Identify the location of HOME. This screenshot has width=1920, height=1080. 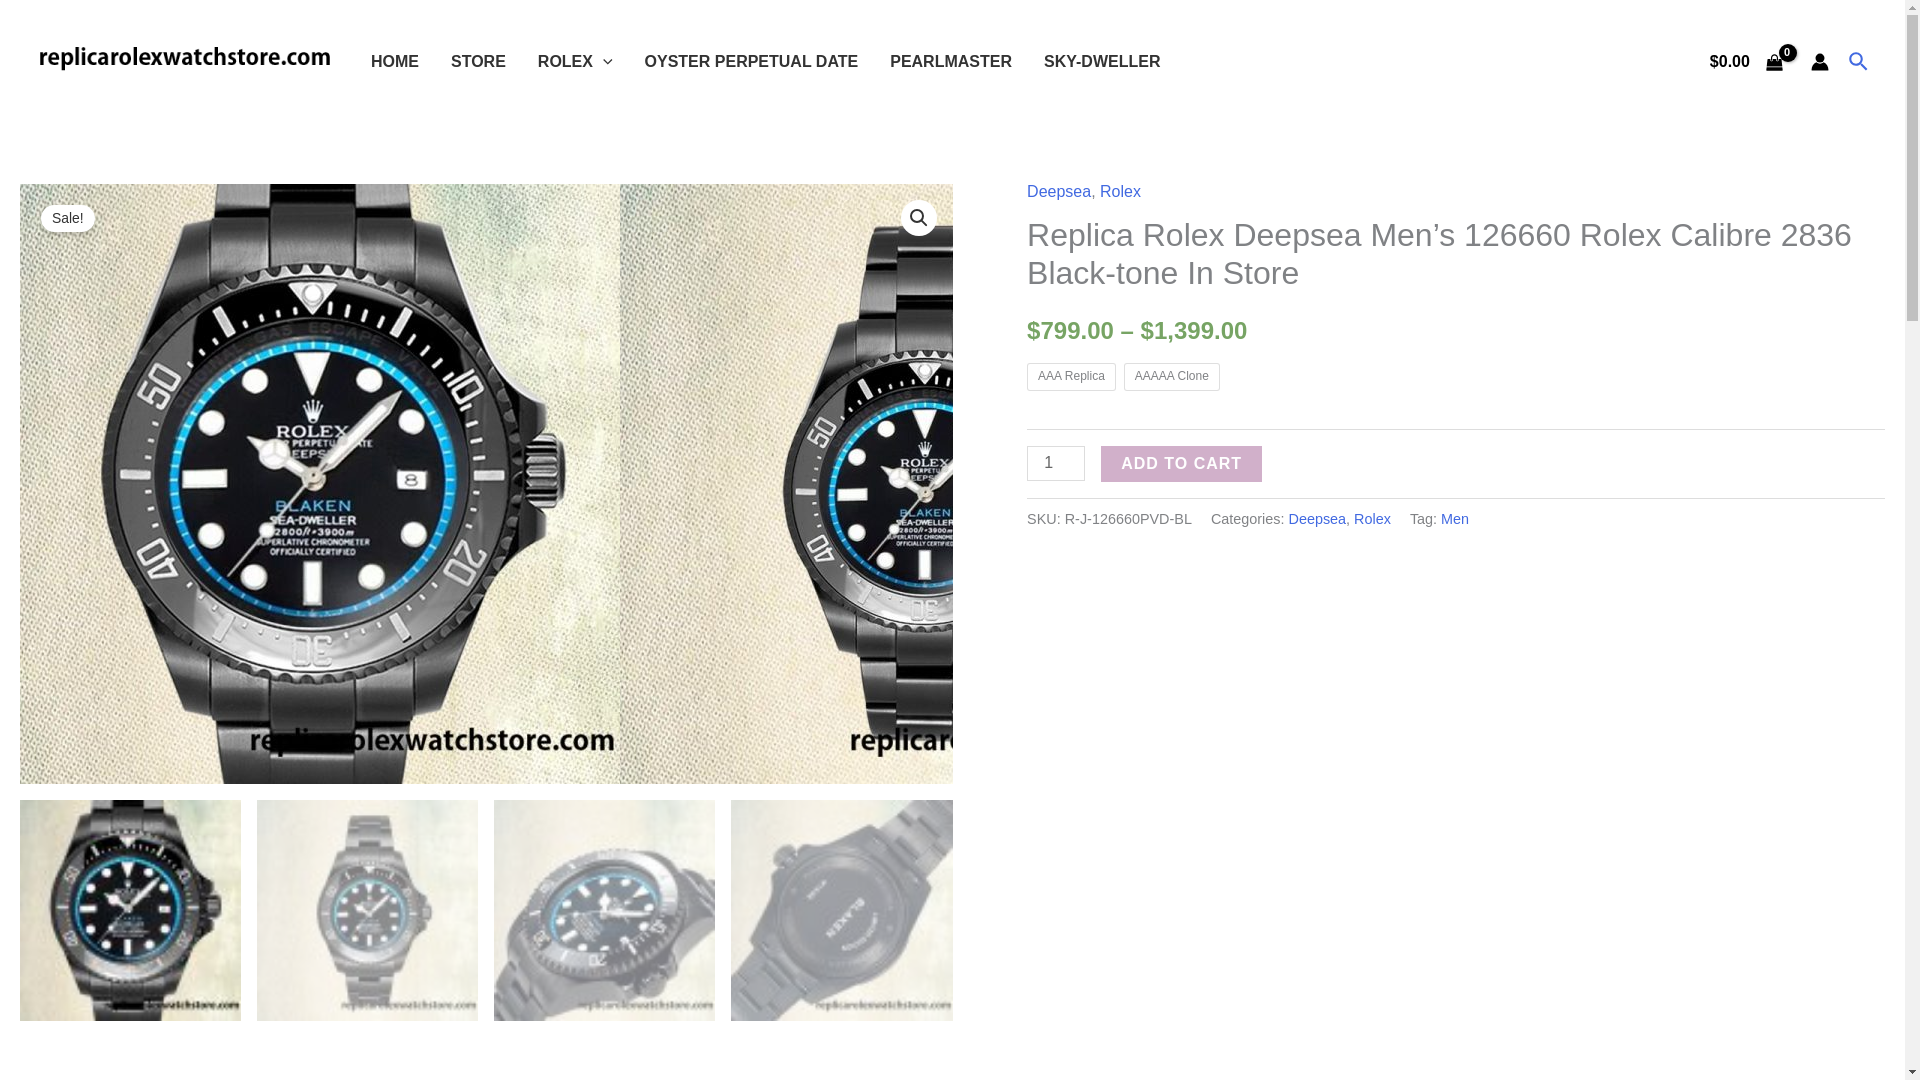
(395, 62).